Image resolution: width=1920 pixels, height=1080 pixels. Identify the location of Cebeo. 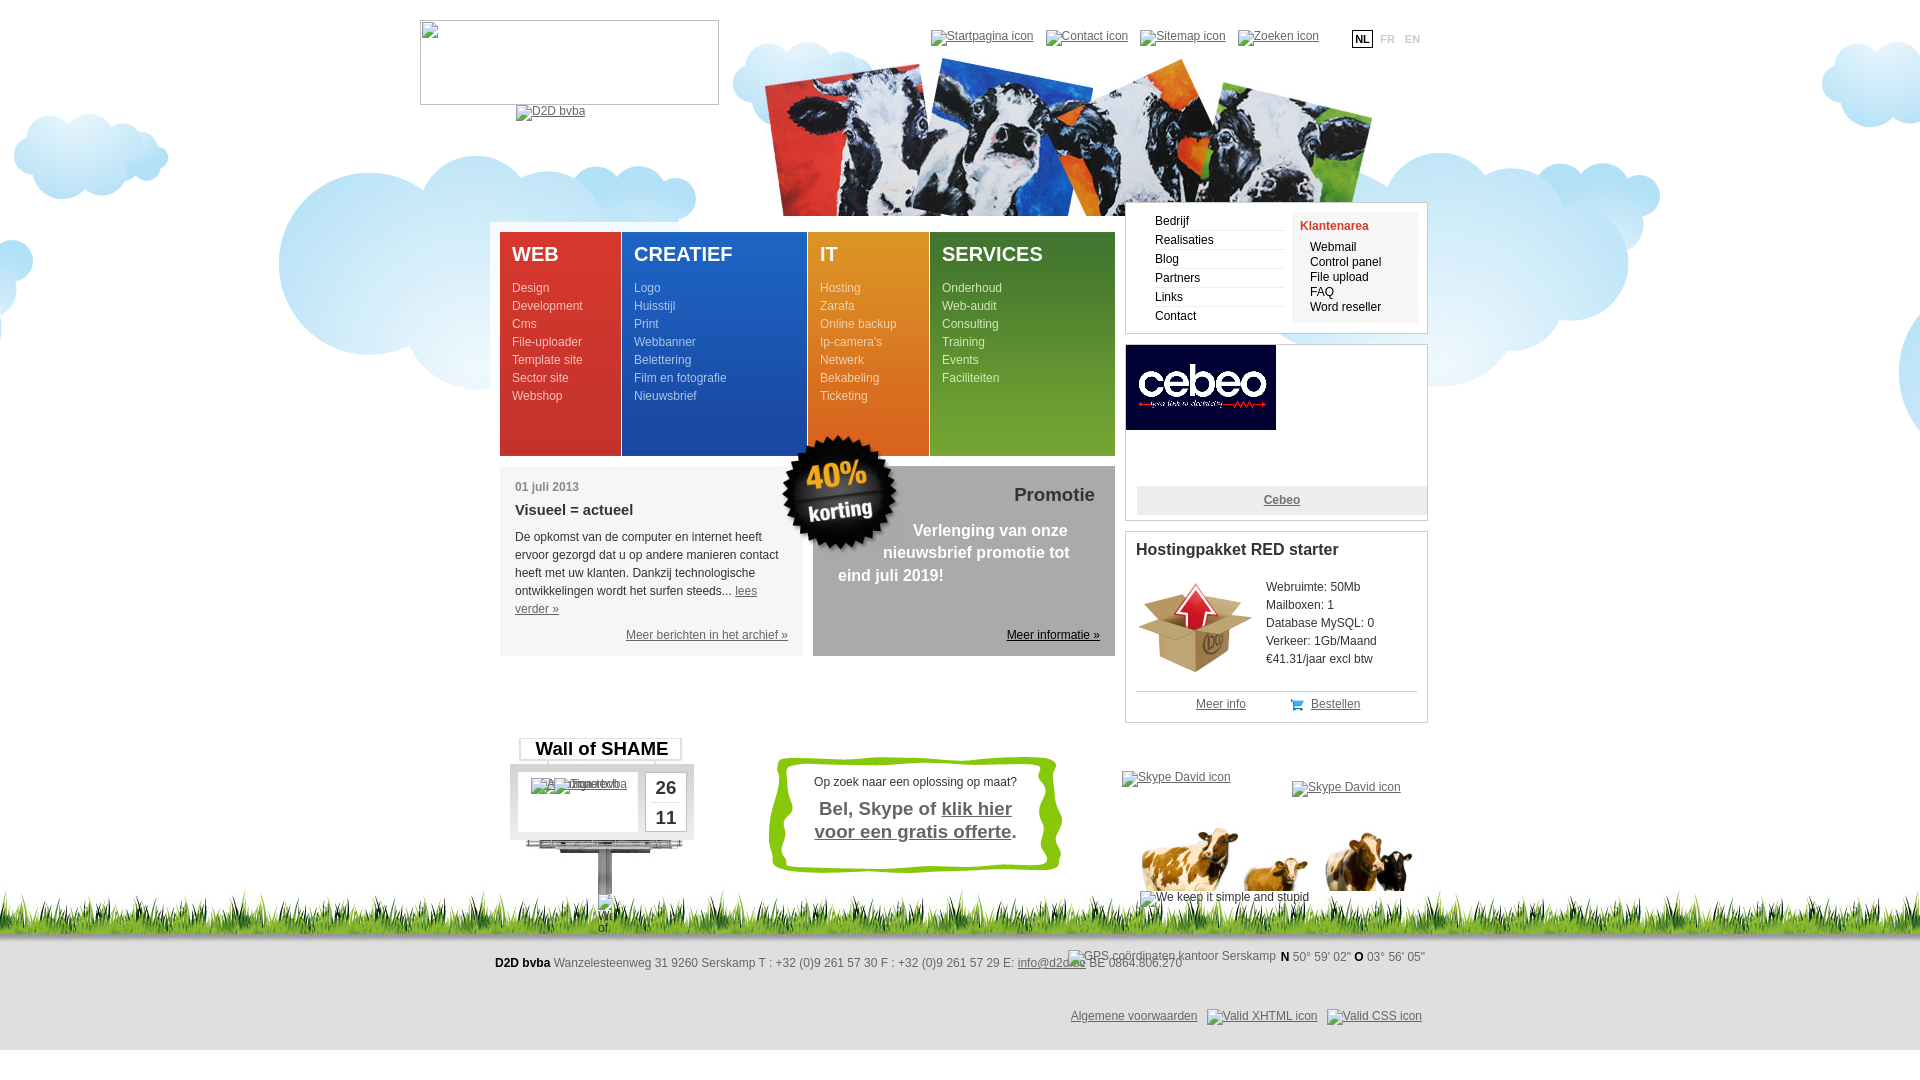
(1276, 388).